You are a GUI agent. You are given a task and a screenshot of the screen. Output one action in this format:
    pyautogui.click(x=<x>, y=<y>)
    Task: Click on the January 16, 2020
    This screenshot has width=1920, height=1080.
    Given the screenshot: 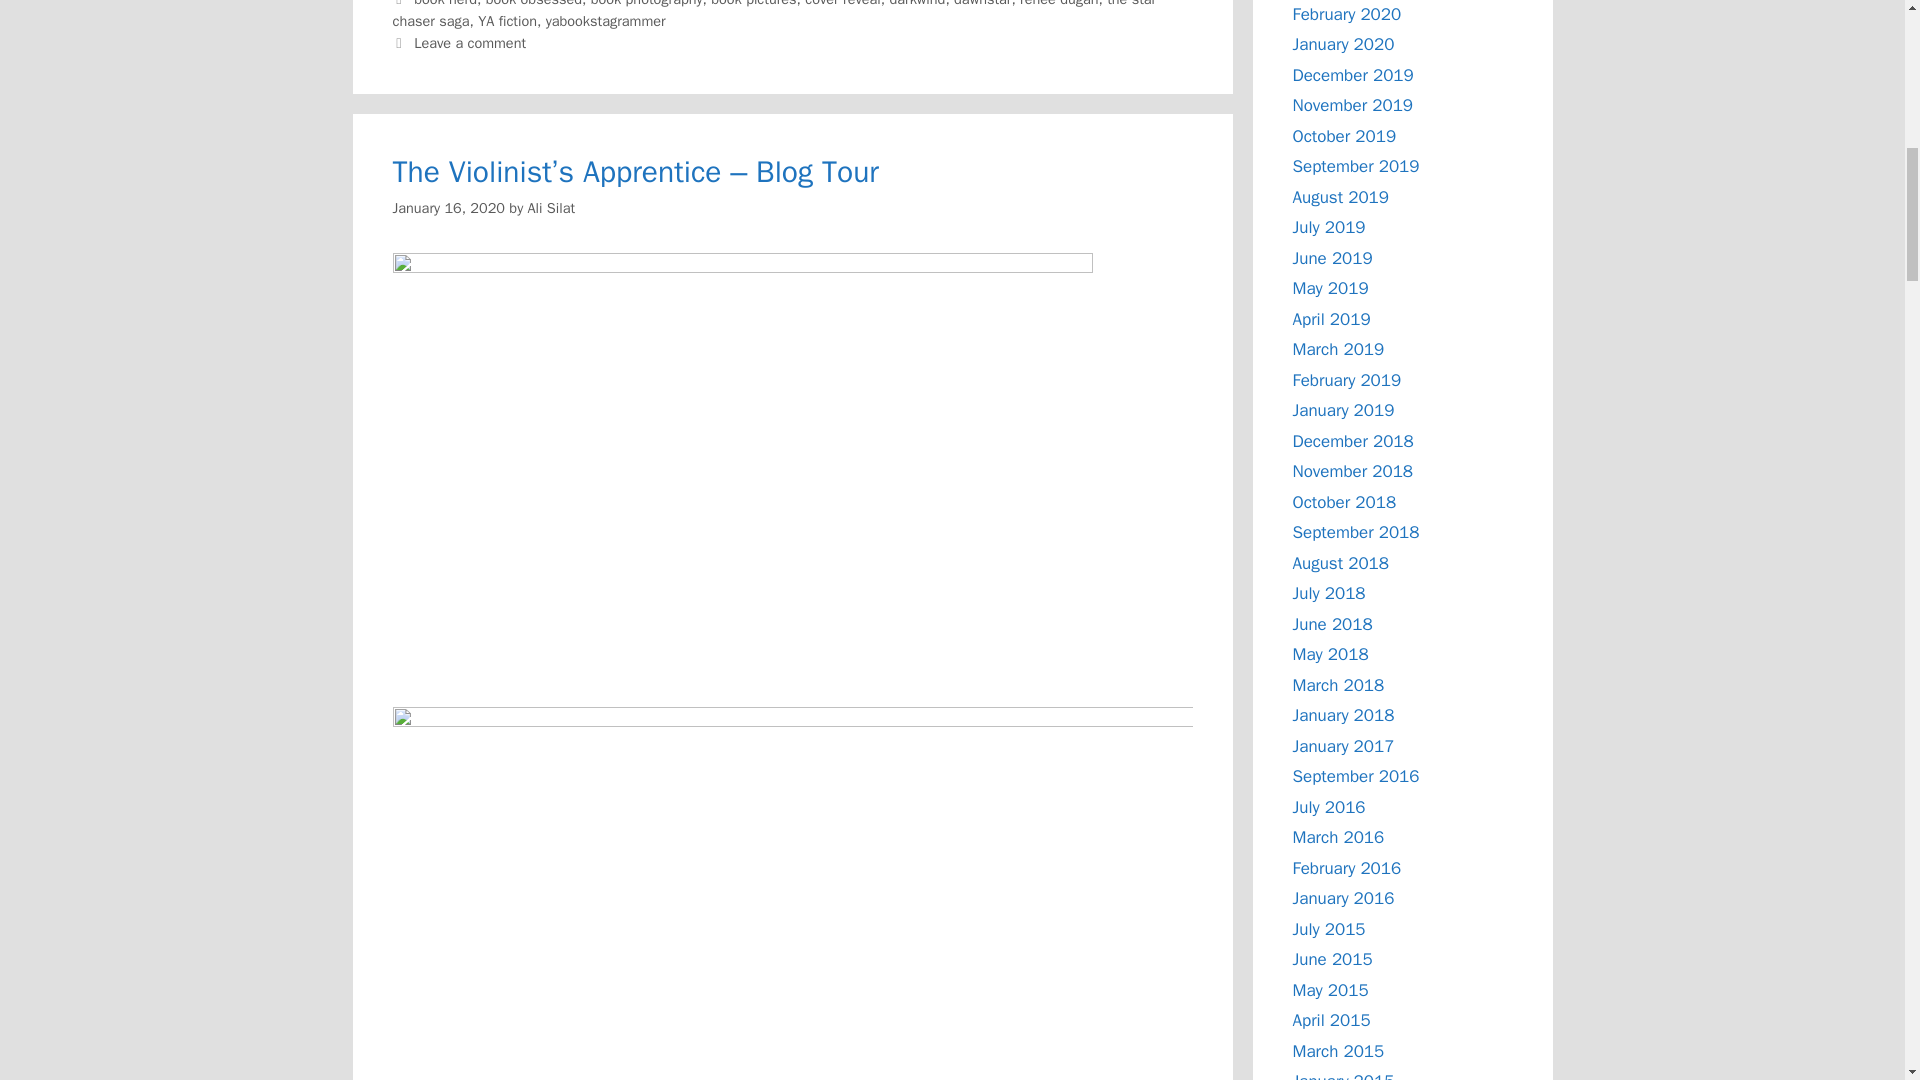 What is the action you would take?
    pyautogui.click(x=448, y=208)
    